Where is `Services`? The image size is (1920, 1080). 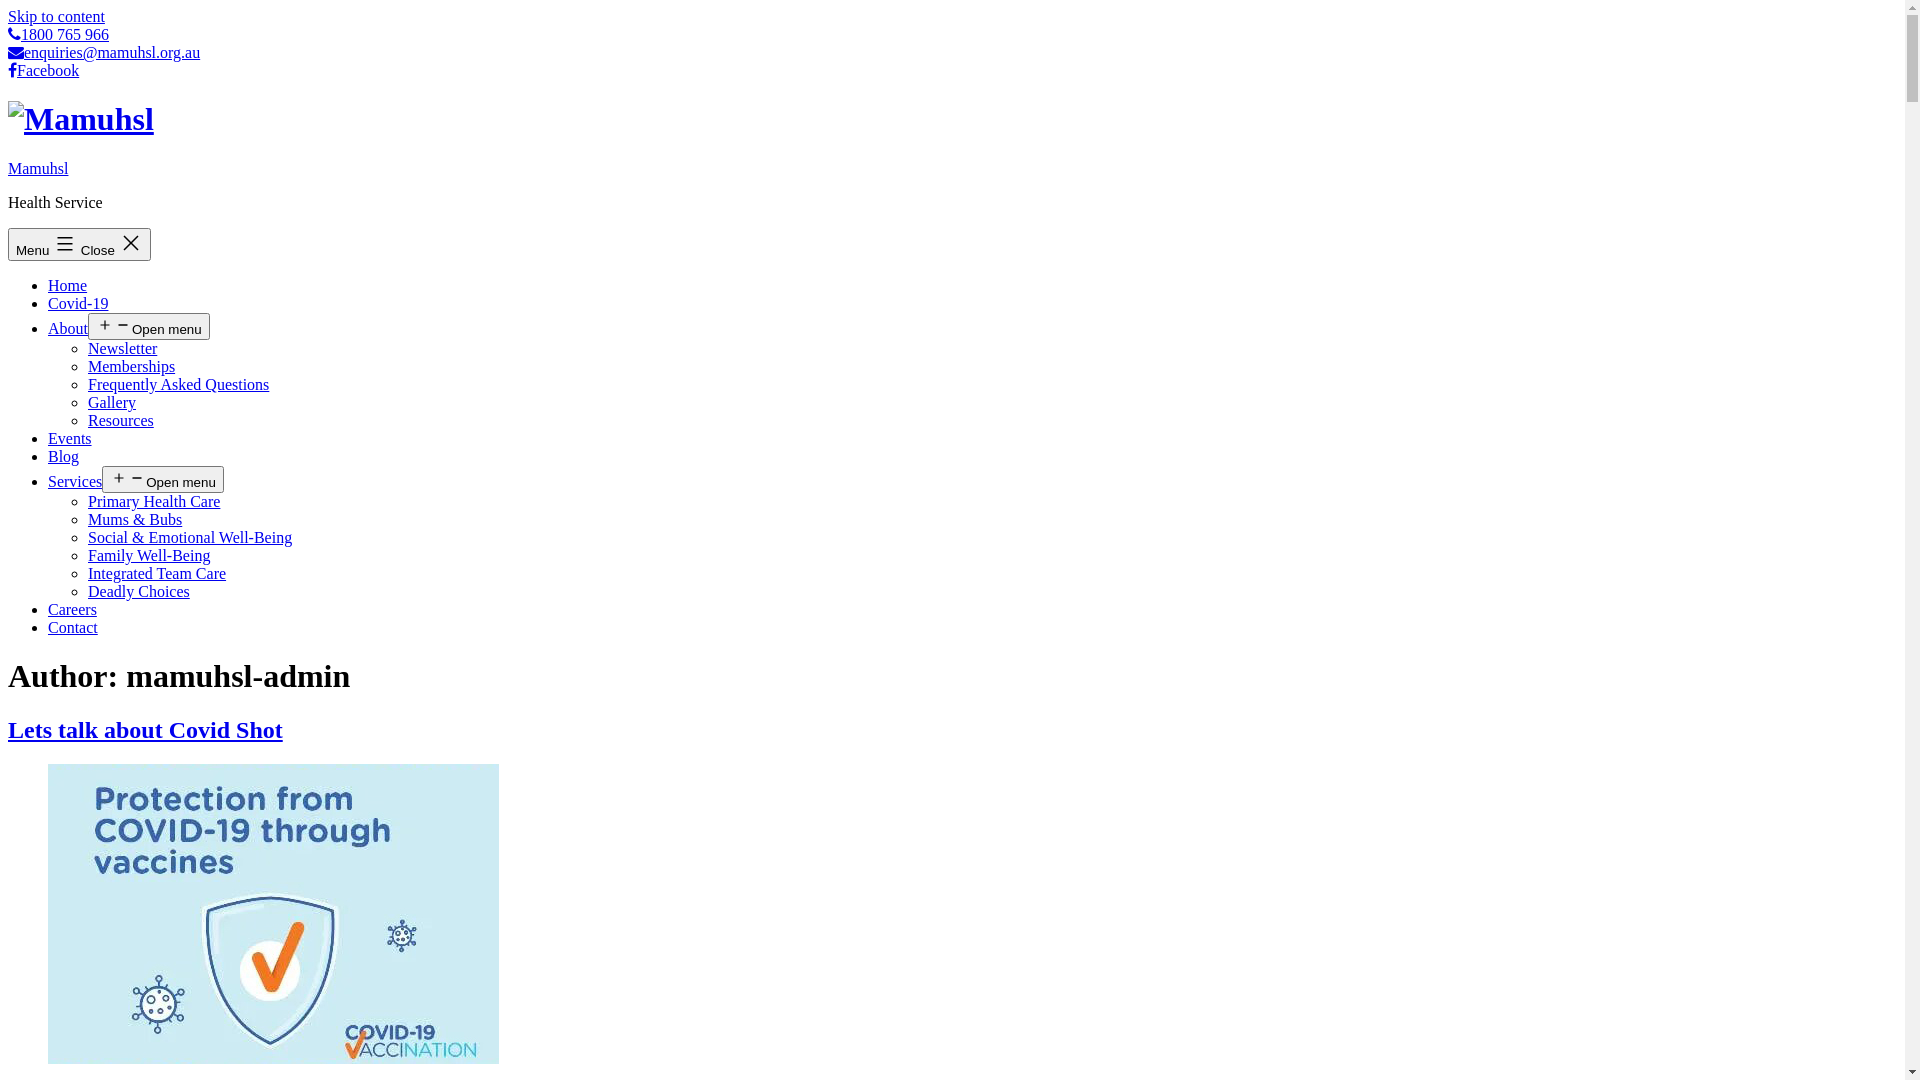 Services is located at coordinates (75, 482).